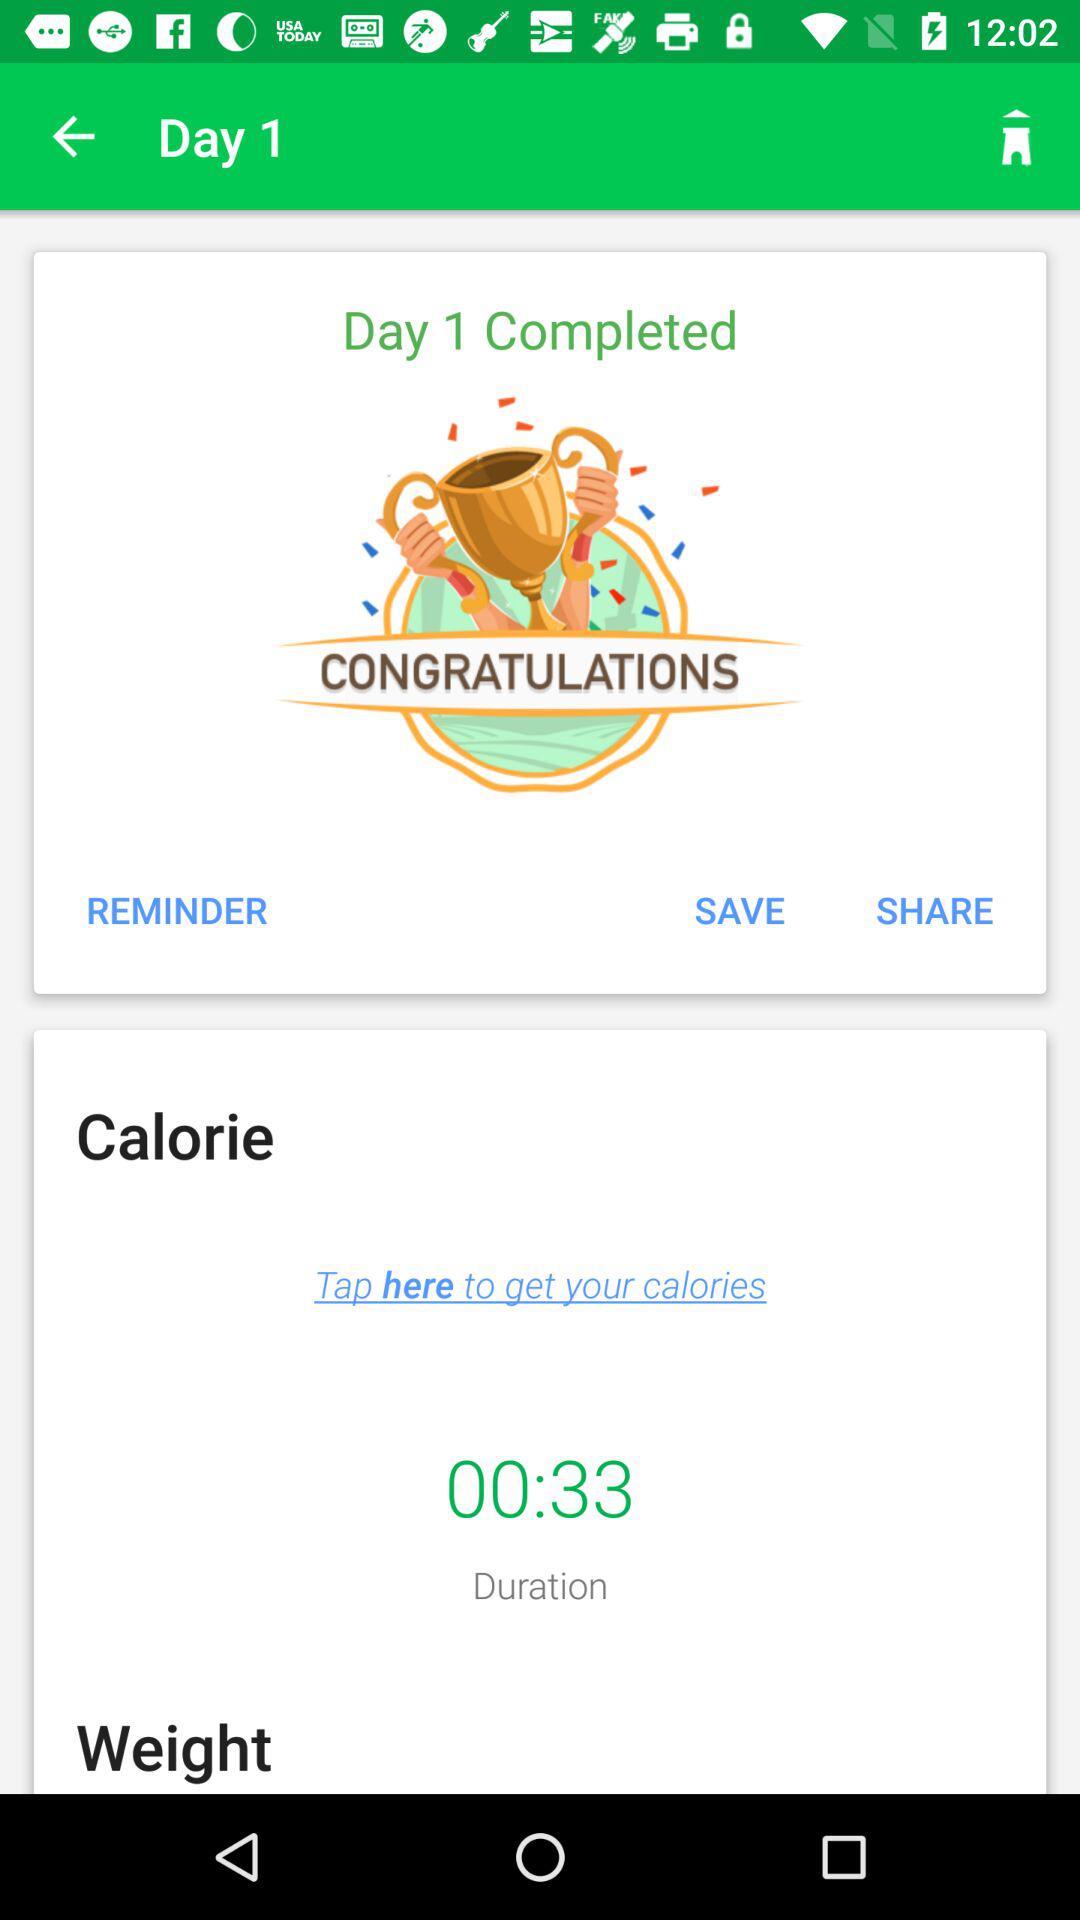  Describe the element at coordinates (934, 909) in the screenshot. I see `select icon next to save icon` at that location.